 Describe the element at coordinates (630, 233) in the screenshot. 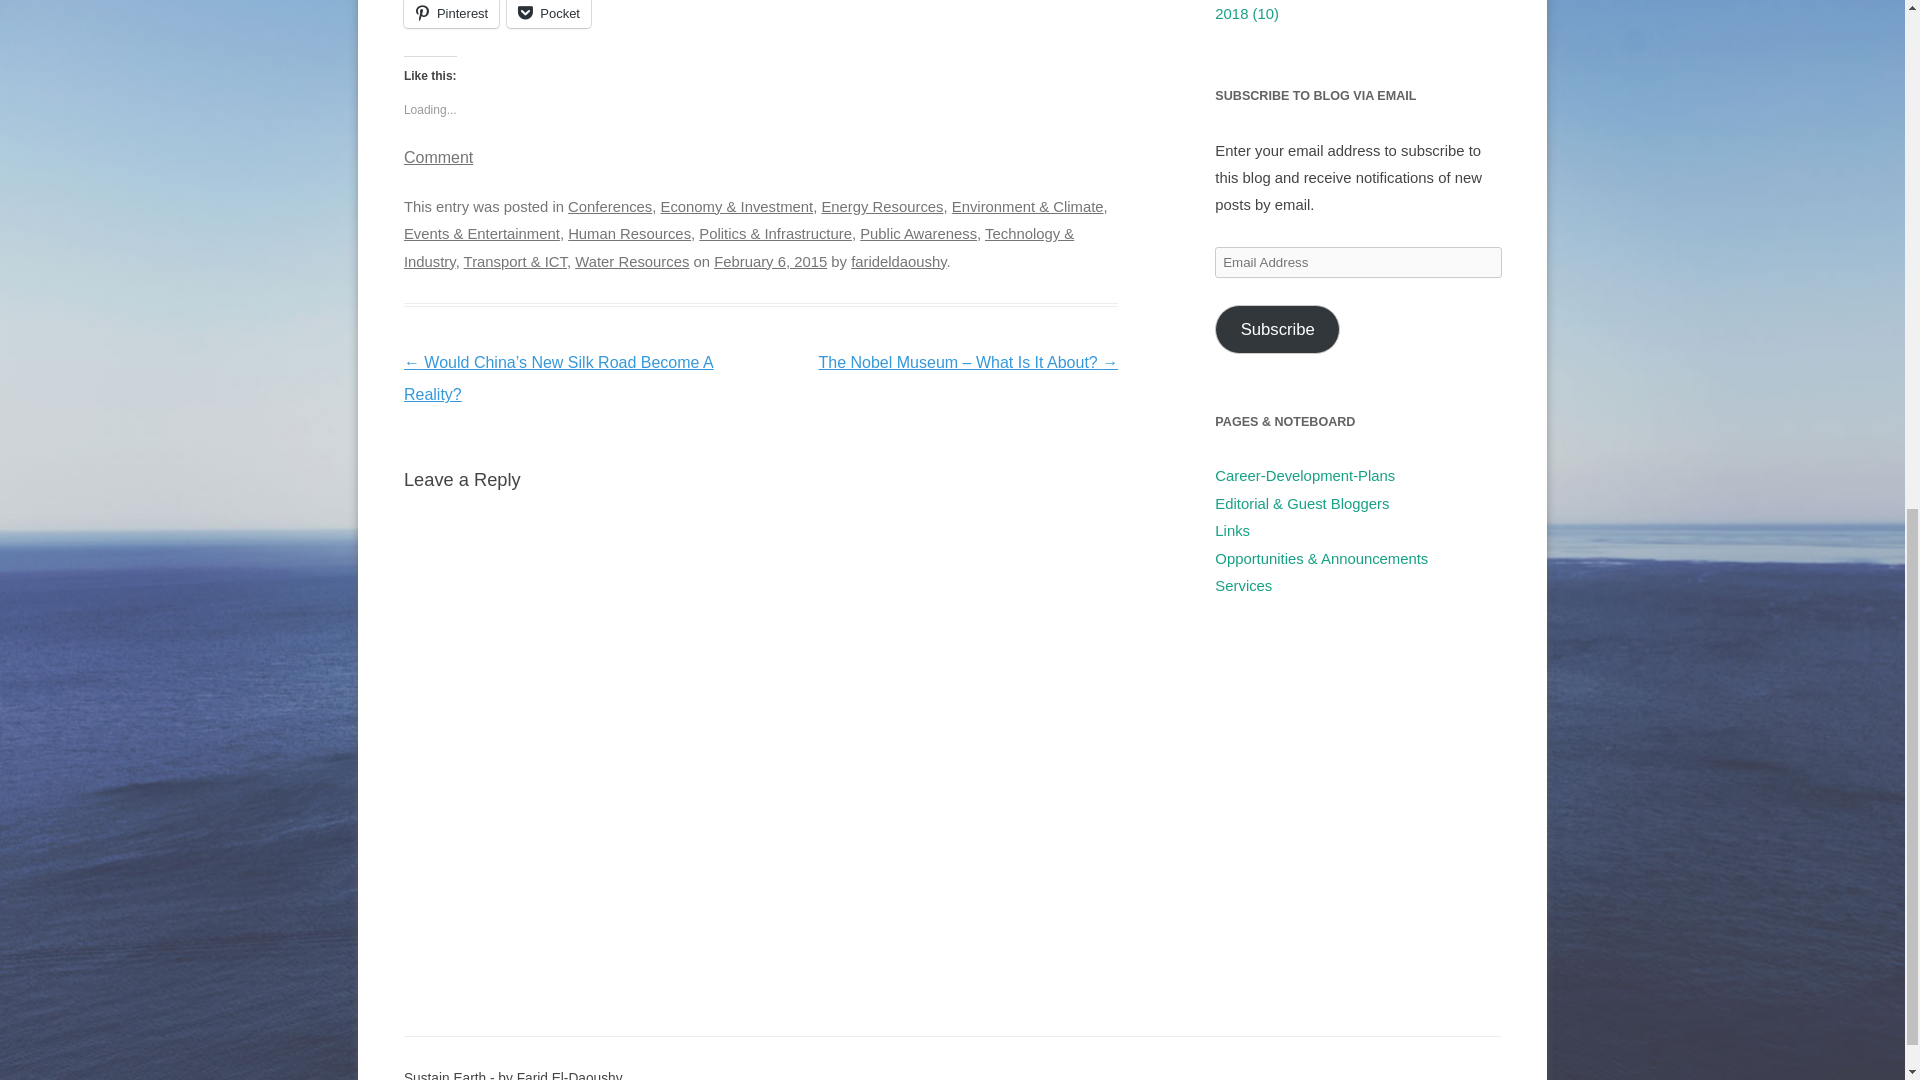

I see `Human Resources` at that location.